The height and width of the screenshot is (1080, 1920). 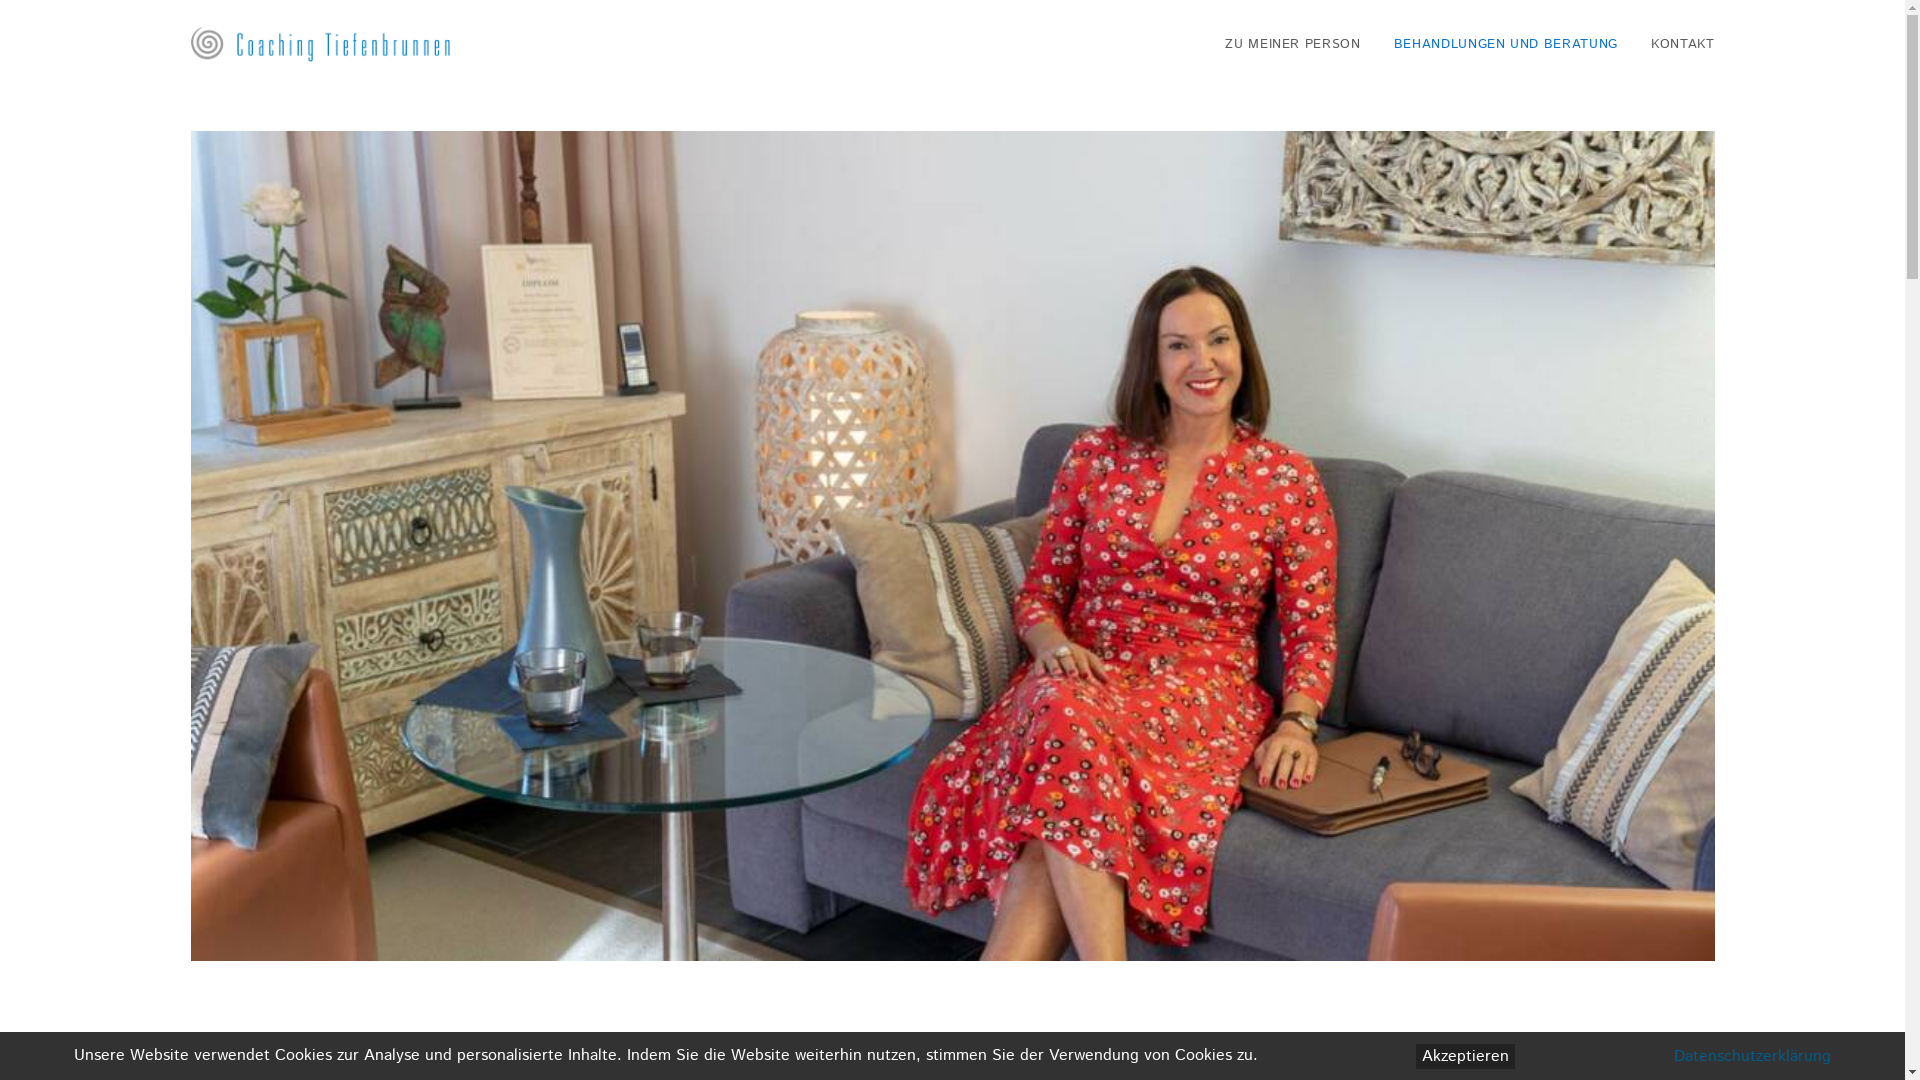 What do you see at coordinates (1300, 44) in the screenshot?
I see `ZU MEINER PERSON` at bounding box center [1300, 44].